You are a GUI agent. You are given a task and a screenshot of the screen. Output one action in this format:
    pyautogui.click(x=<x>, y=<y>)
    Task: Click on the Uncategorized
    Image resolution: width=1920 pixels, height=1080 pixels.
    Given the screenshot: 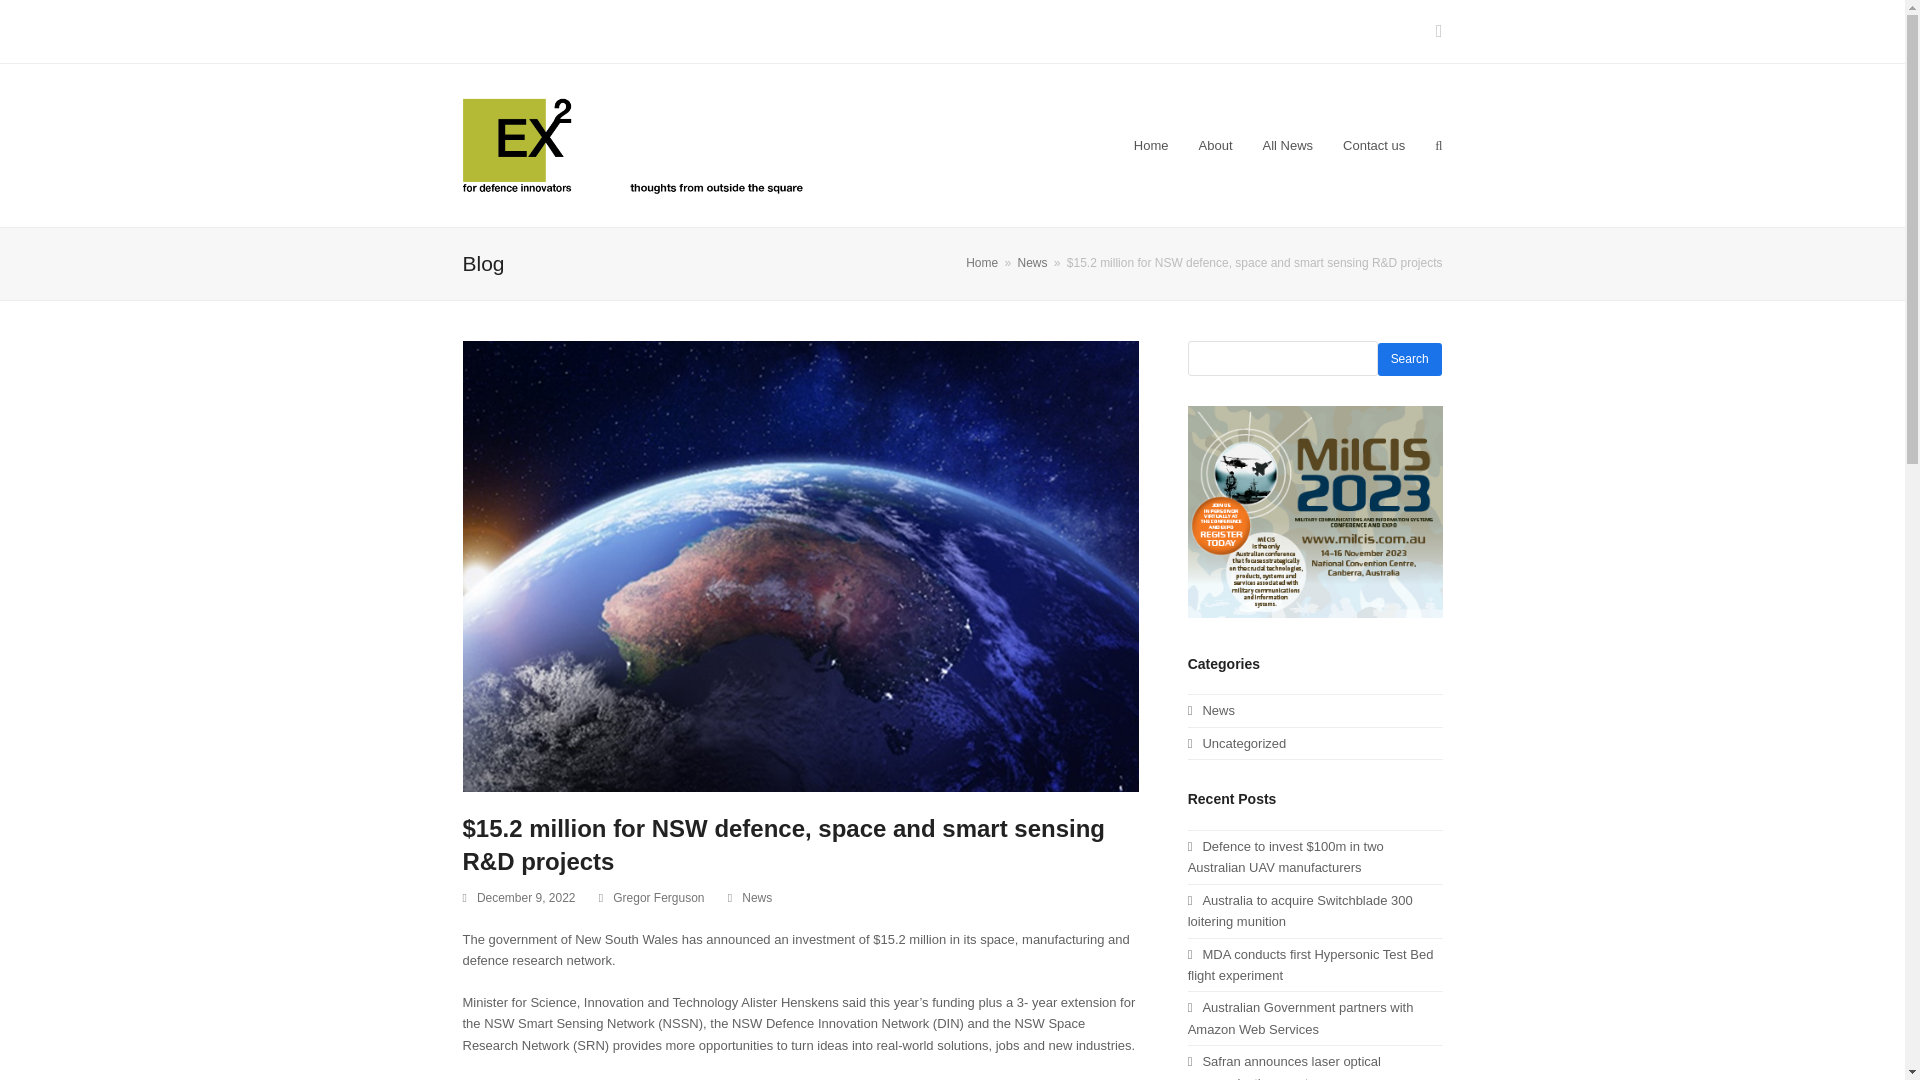 What is the action you would take?
    pyautogui.click(x=1237, y=742)
    